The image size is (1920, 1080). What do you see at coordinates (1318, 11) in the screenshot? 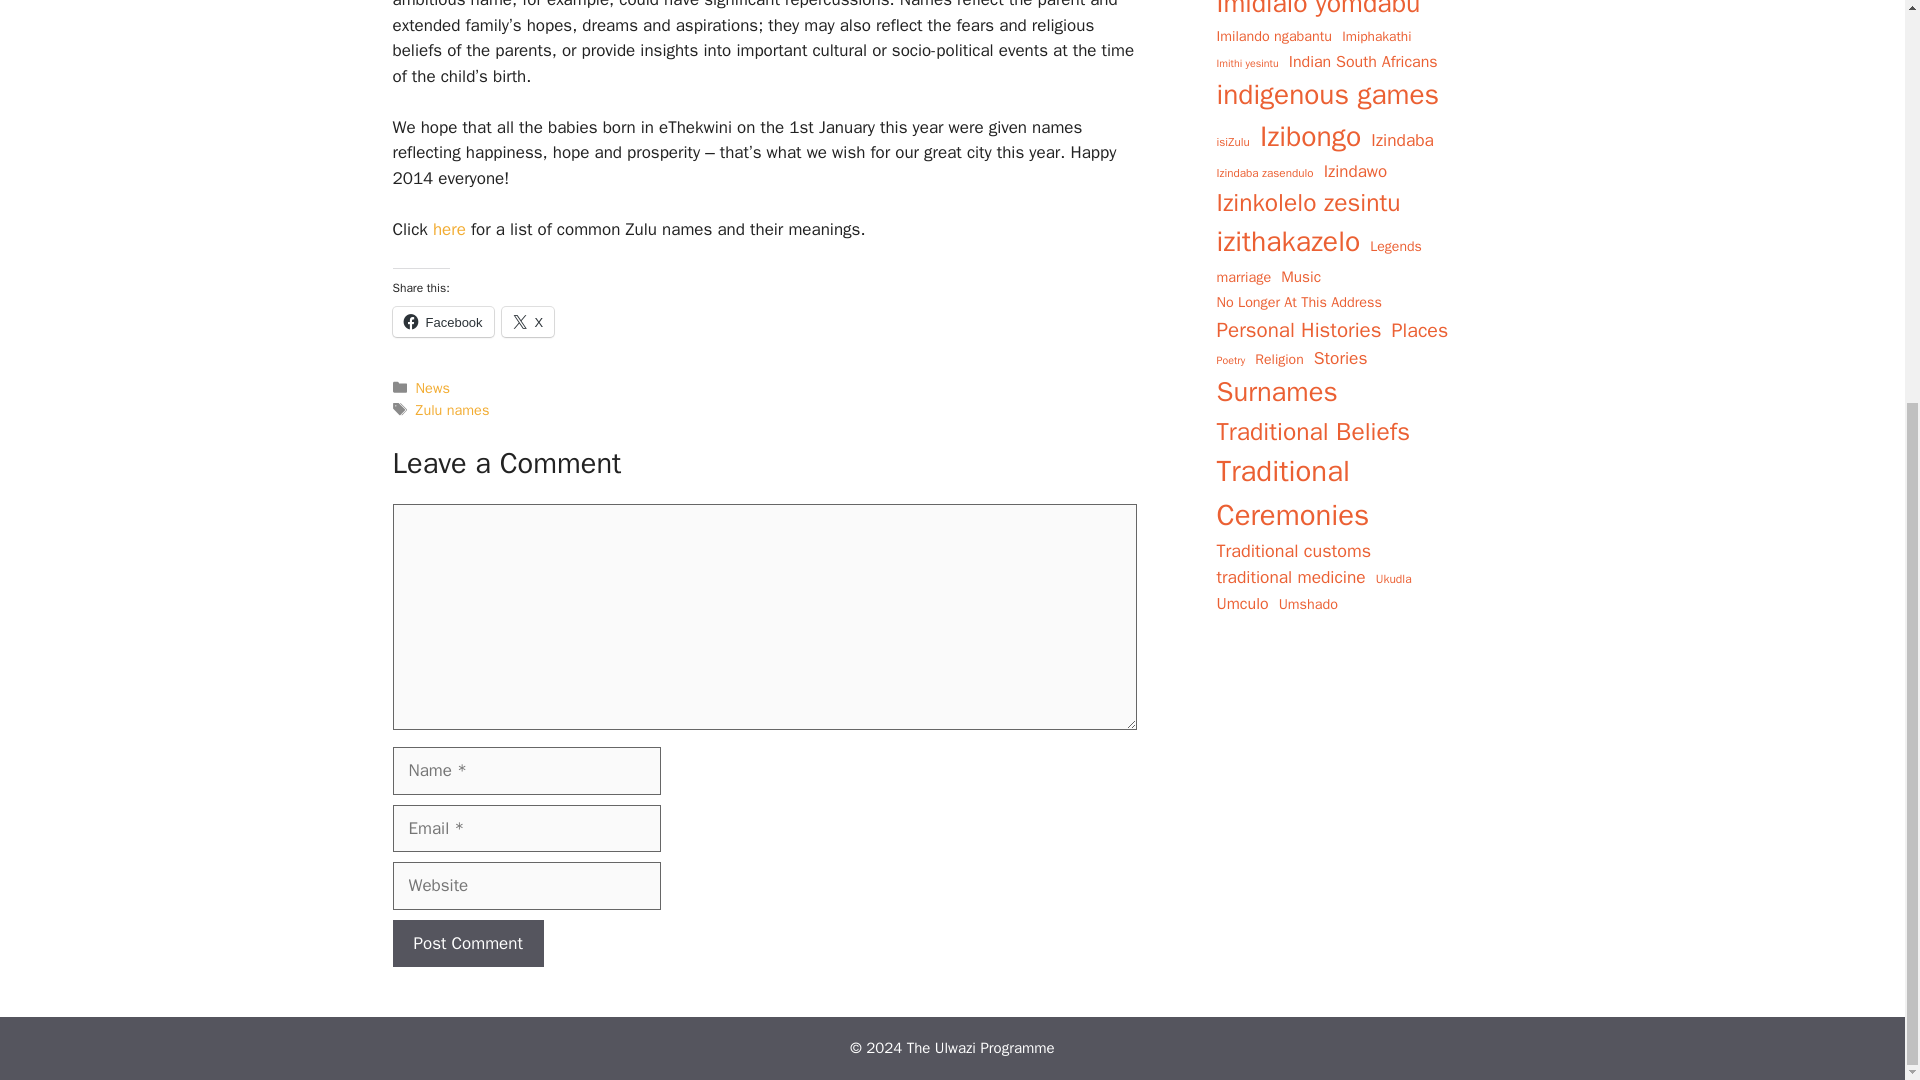
I see `Imidlalo yomdabu` at bounding box center [1318, 11].